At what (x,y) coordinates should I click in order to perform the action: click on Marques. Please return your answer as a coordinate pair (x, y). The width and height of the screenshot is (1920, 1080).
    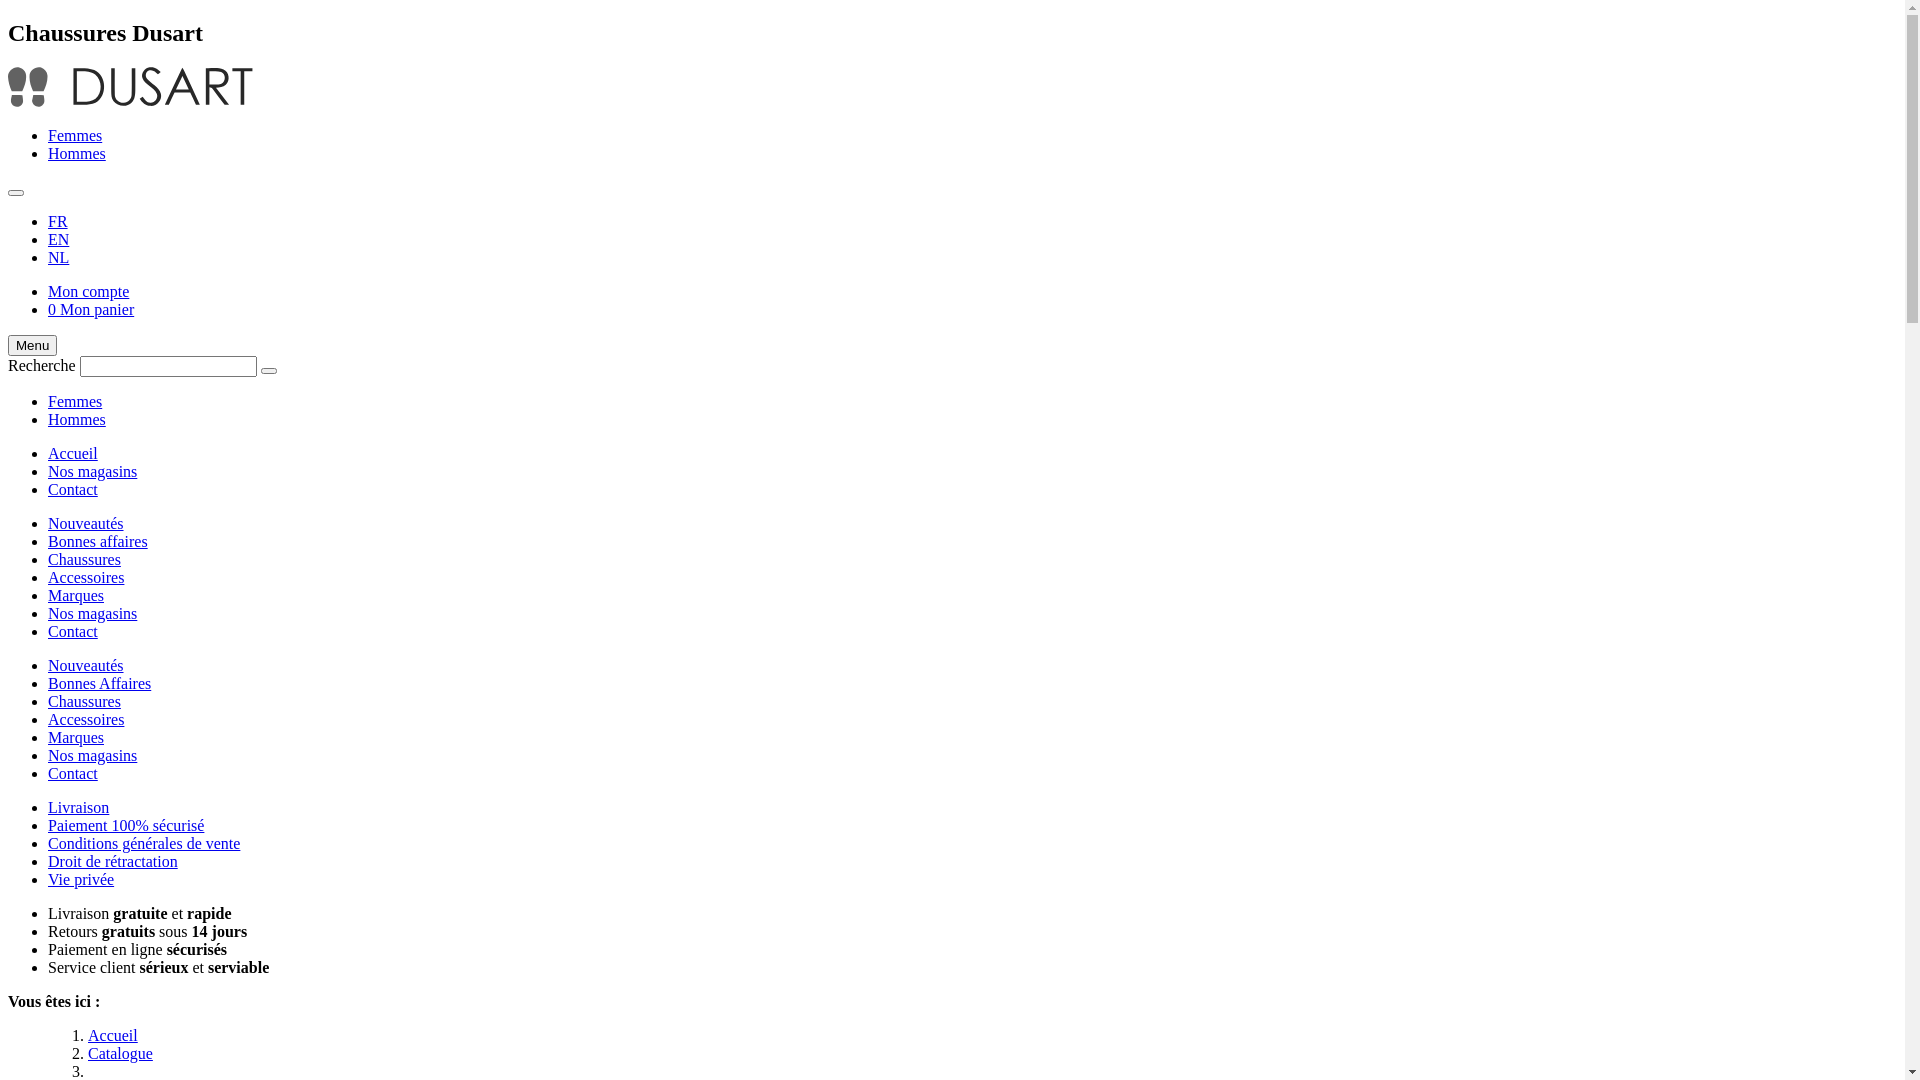
    Looking at the image, I should click on (76, 738).